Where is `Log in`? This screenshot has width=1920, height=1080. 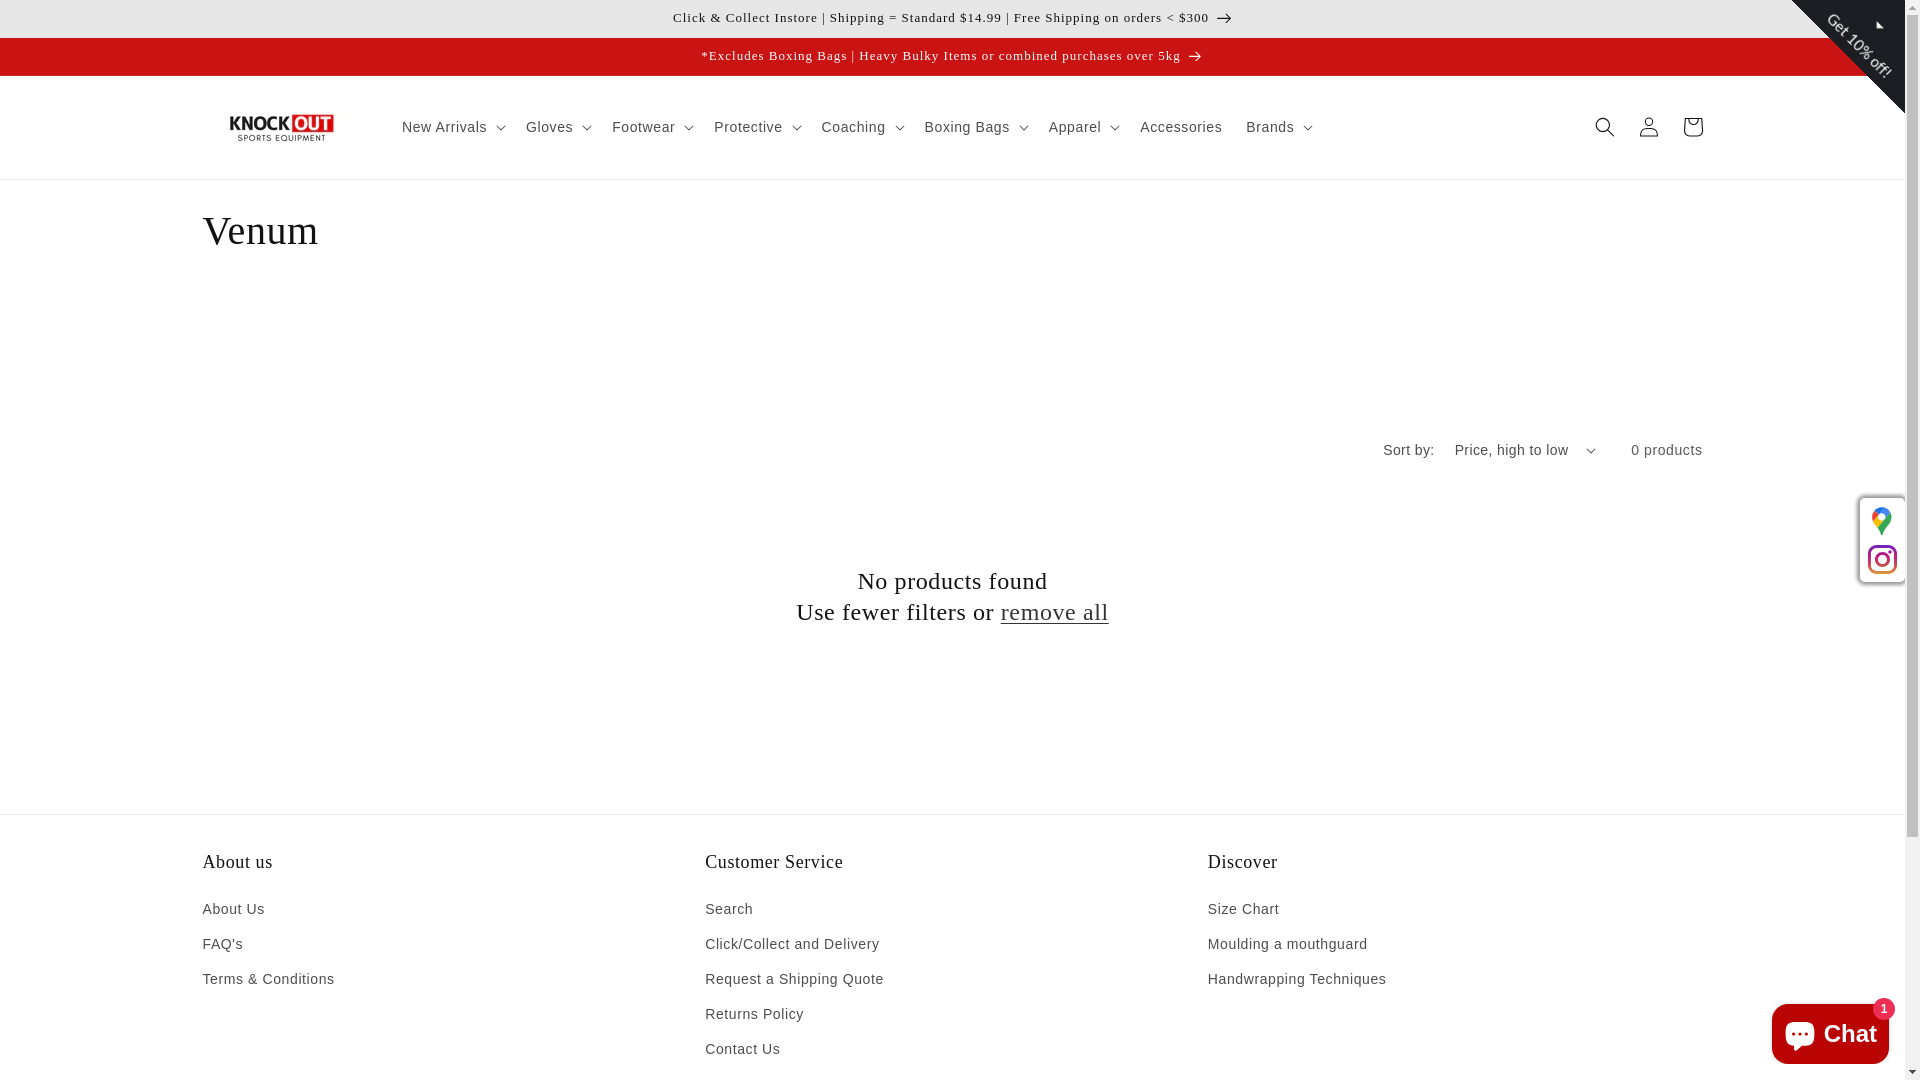 Log in is located at coordinates (1648, 127).